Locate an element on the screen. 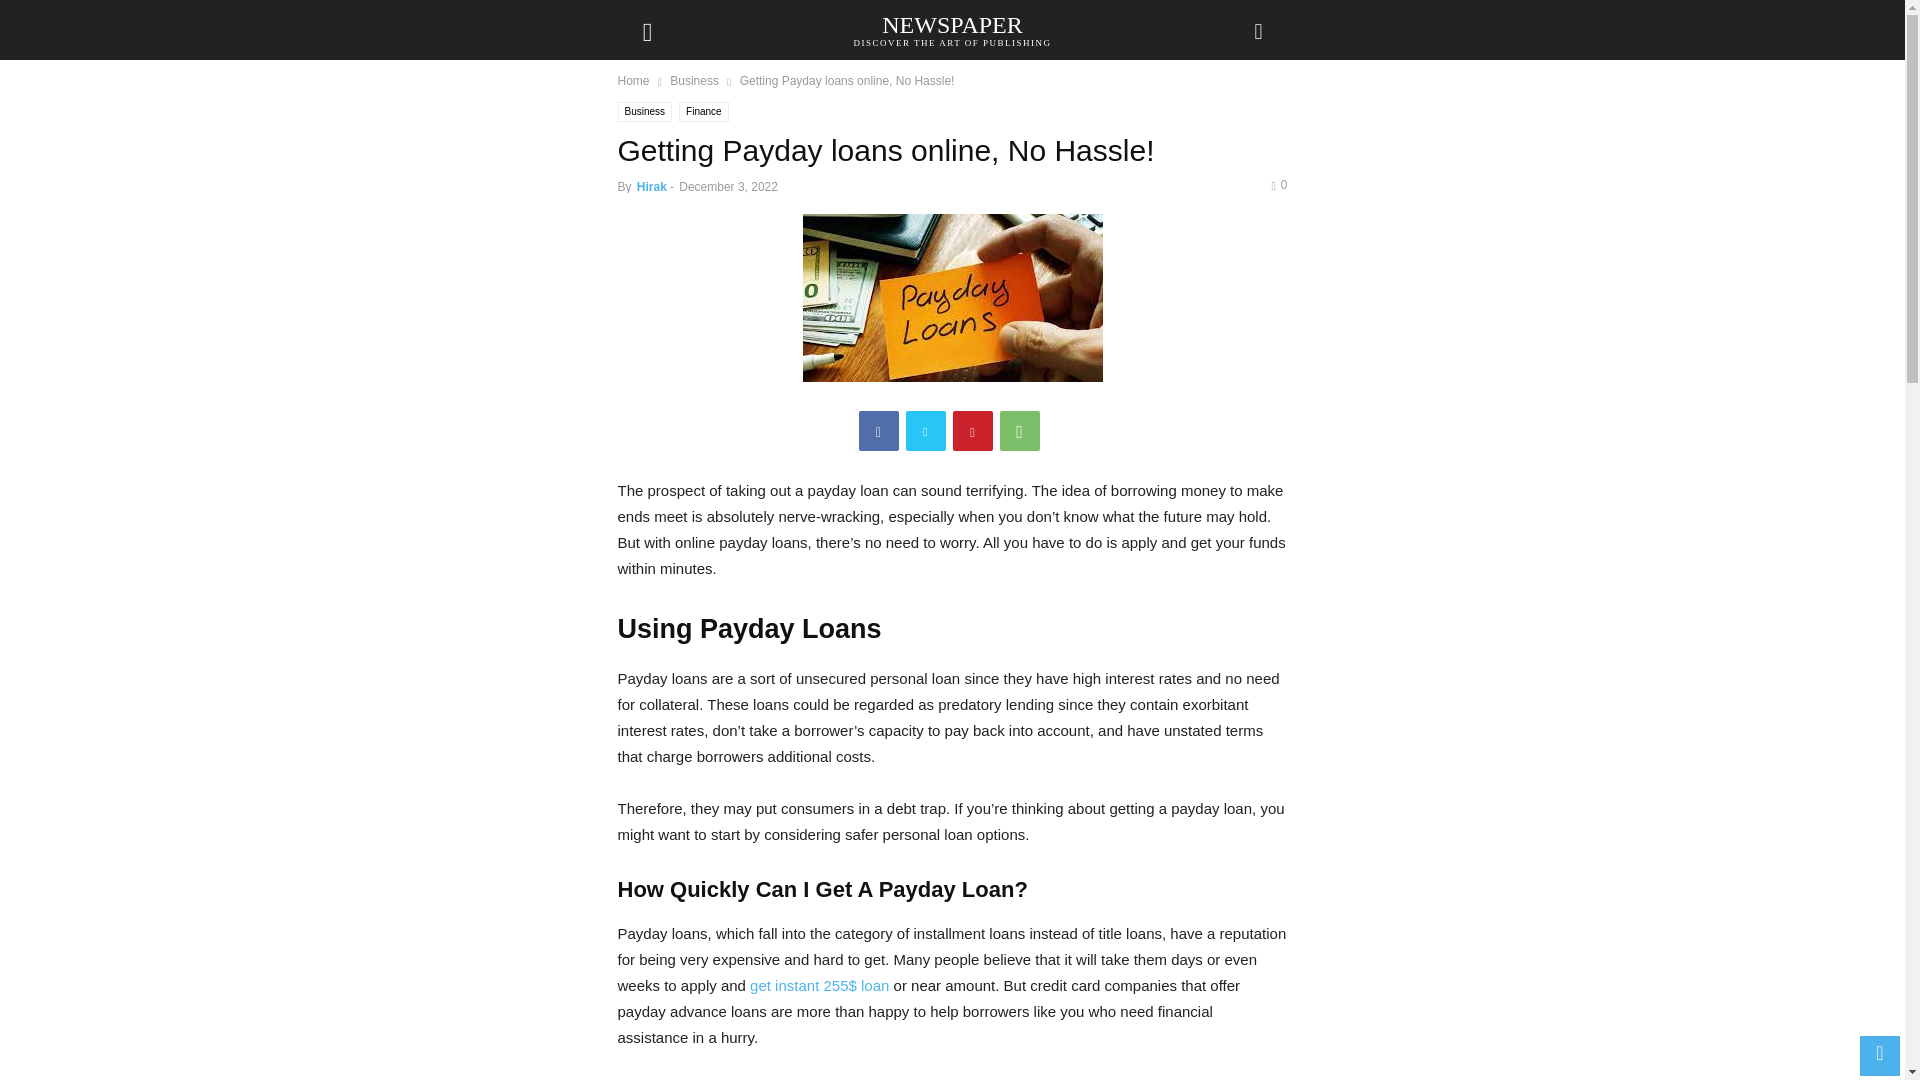  Twitter is located at coordinates (694, 80).